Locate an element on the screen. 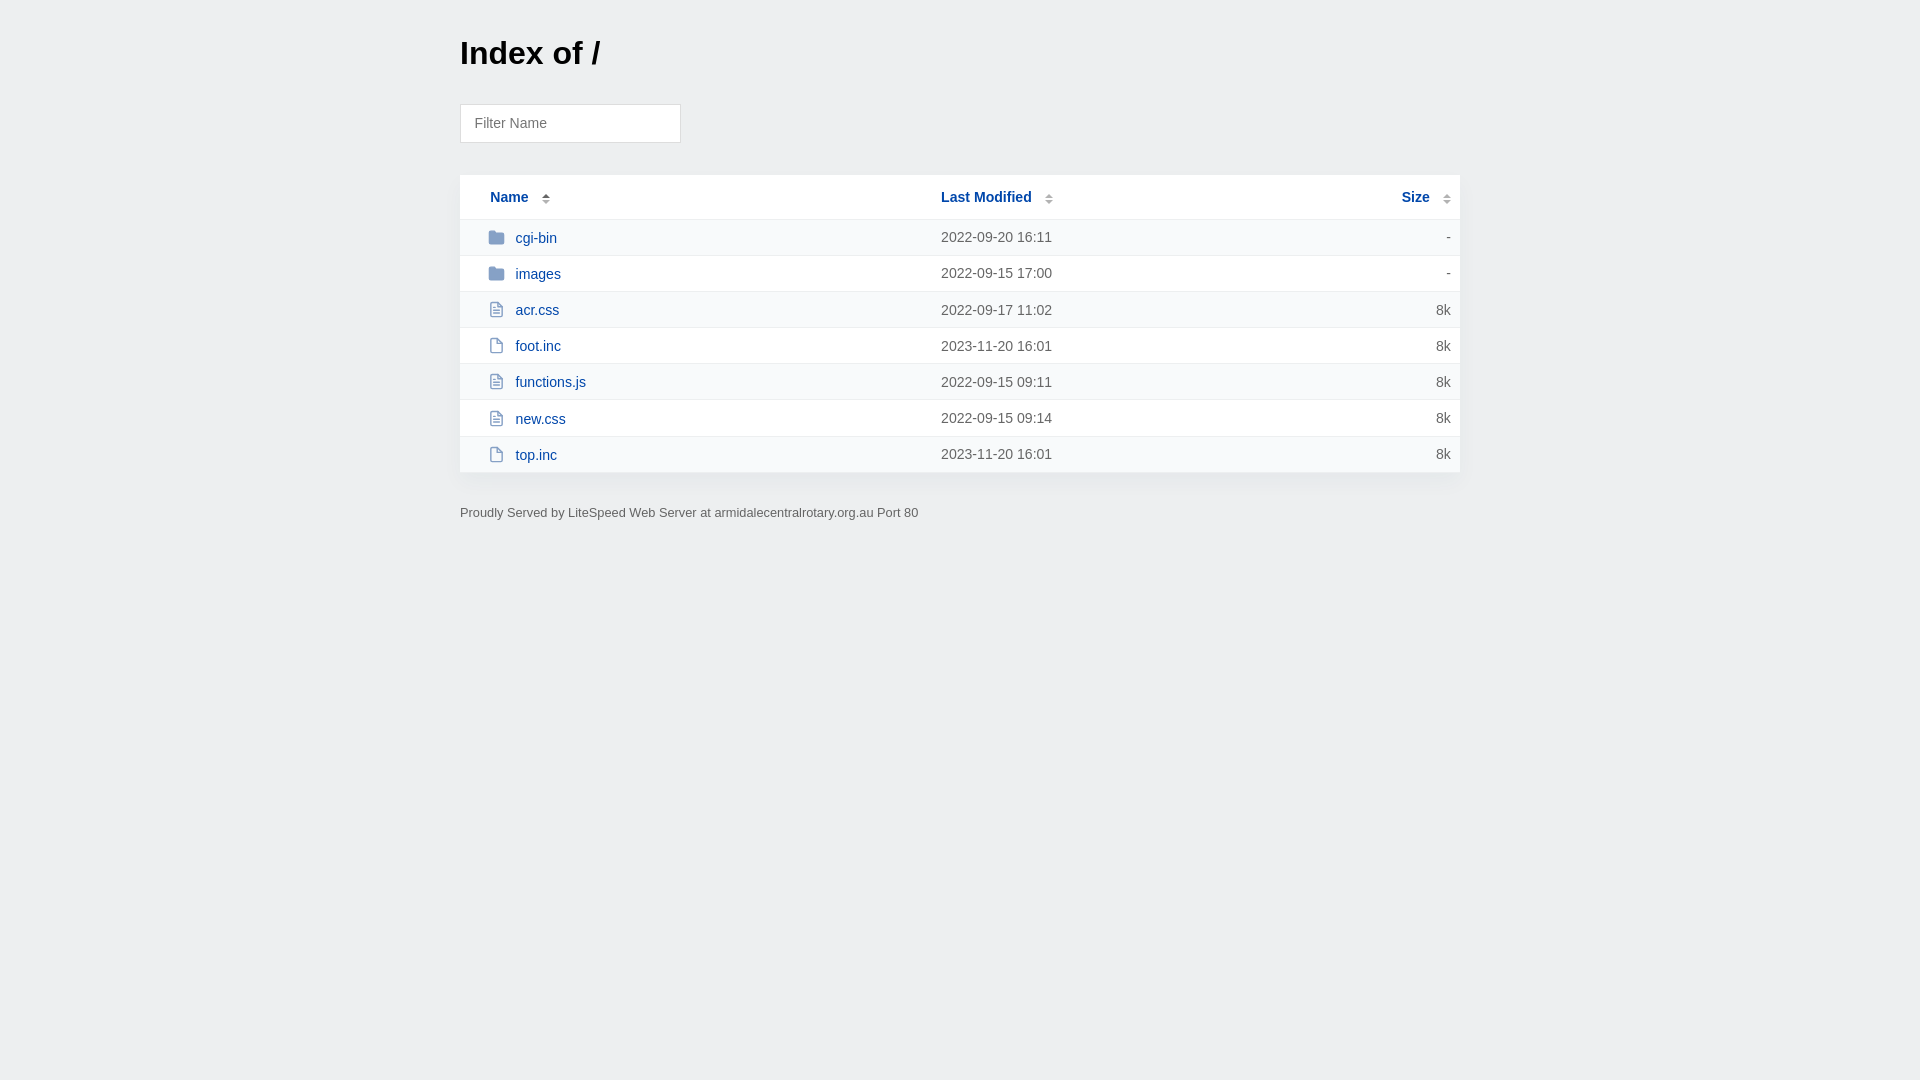  acr.css is located at coordinates (706, 310).